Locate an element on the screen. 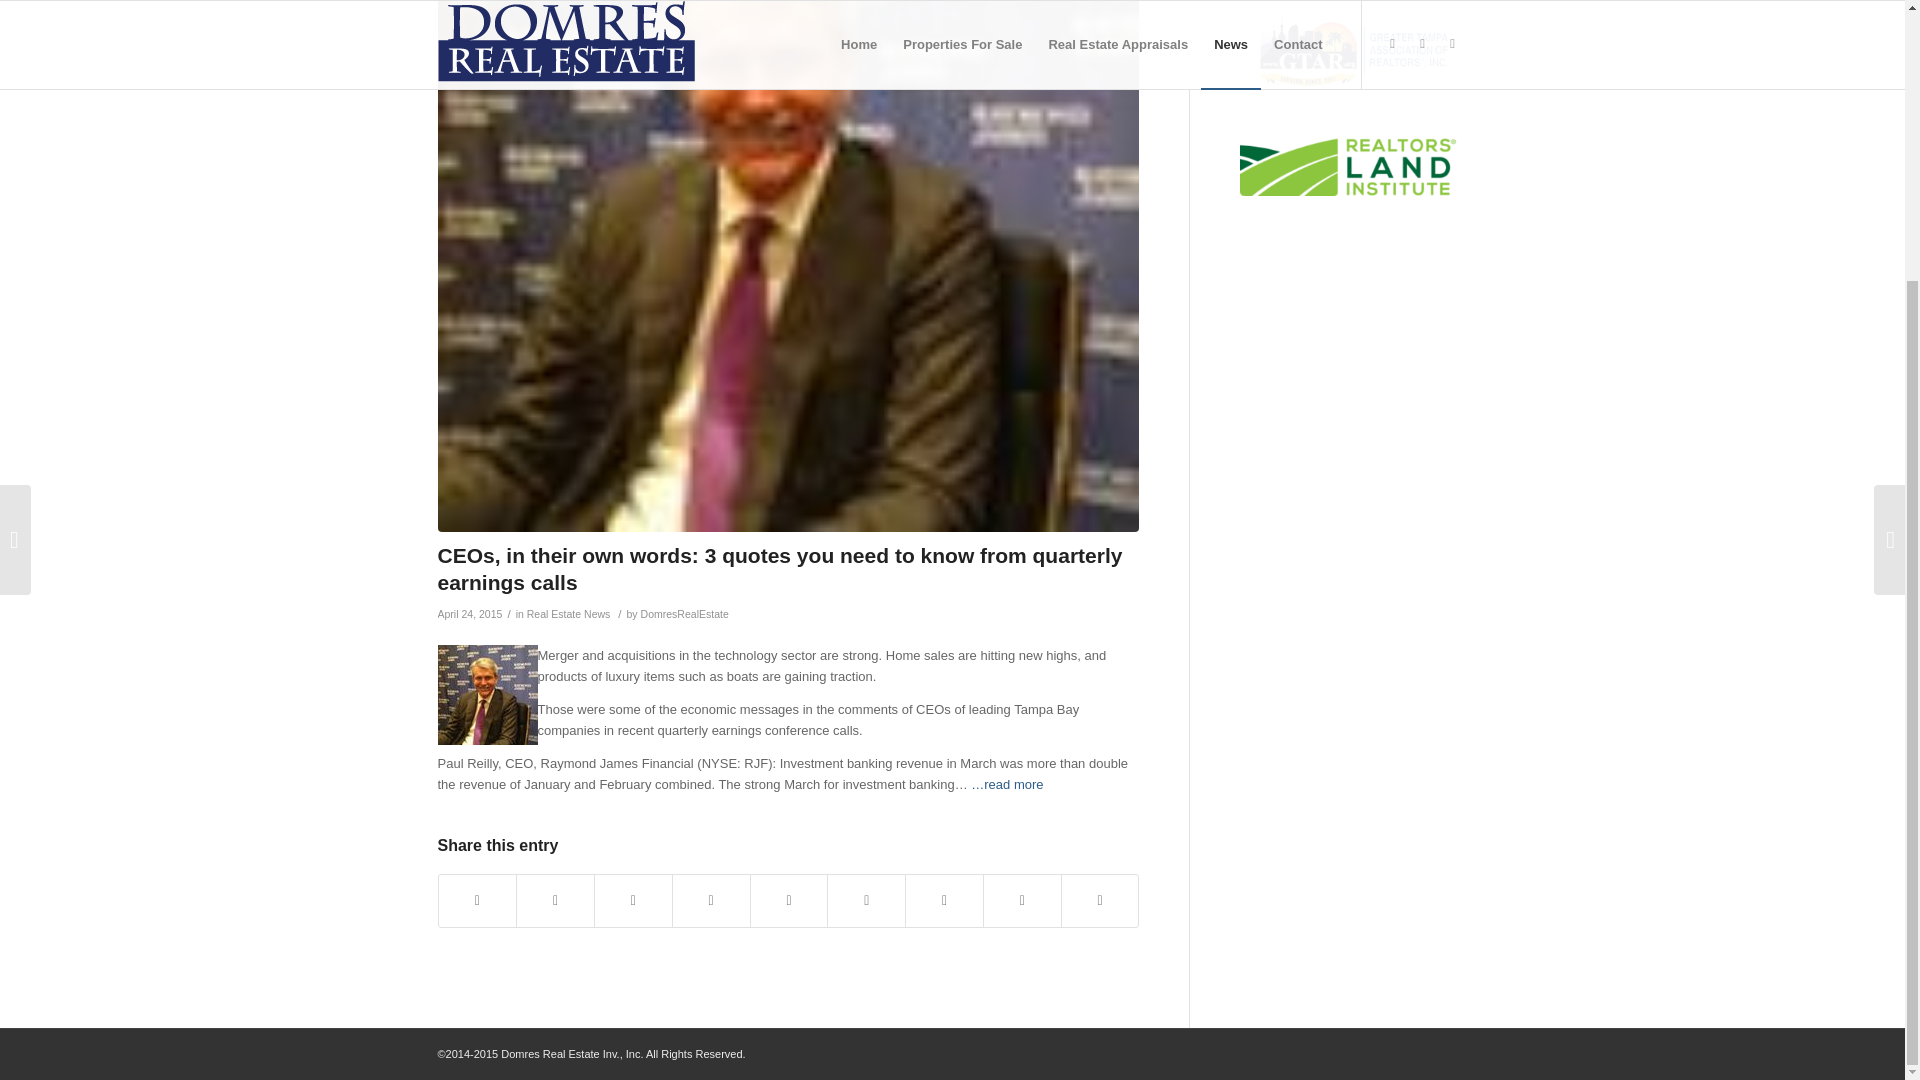  Posts by DomresRealEstate is located at coordinates (685, 614).